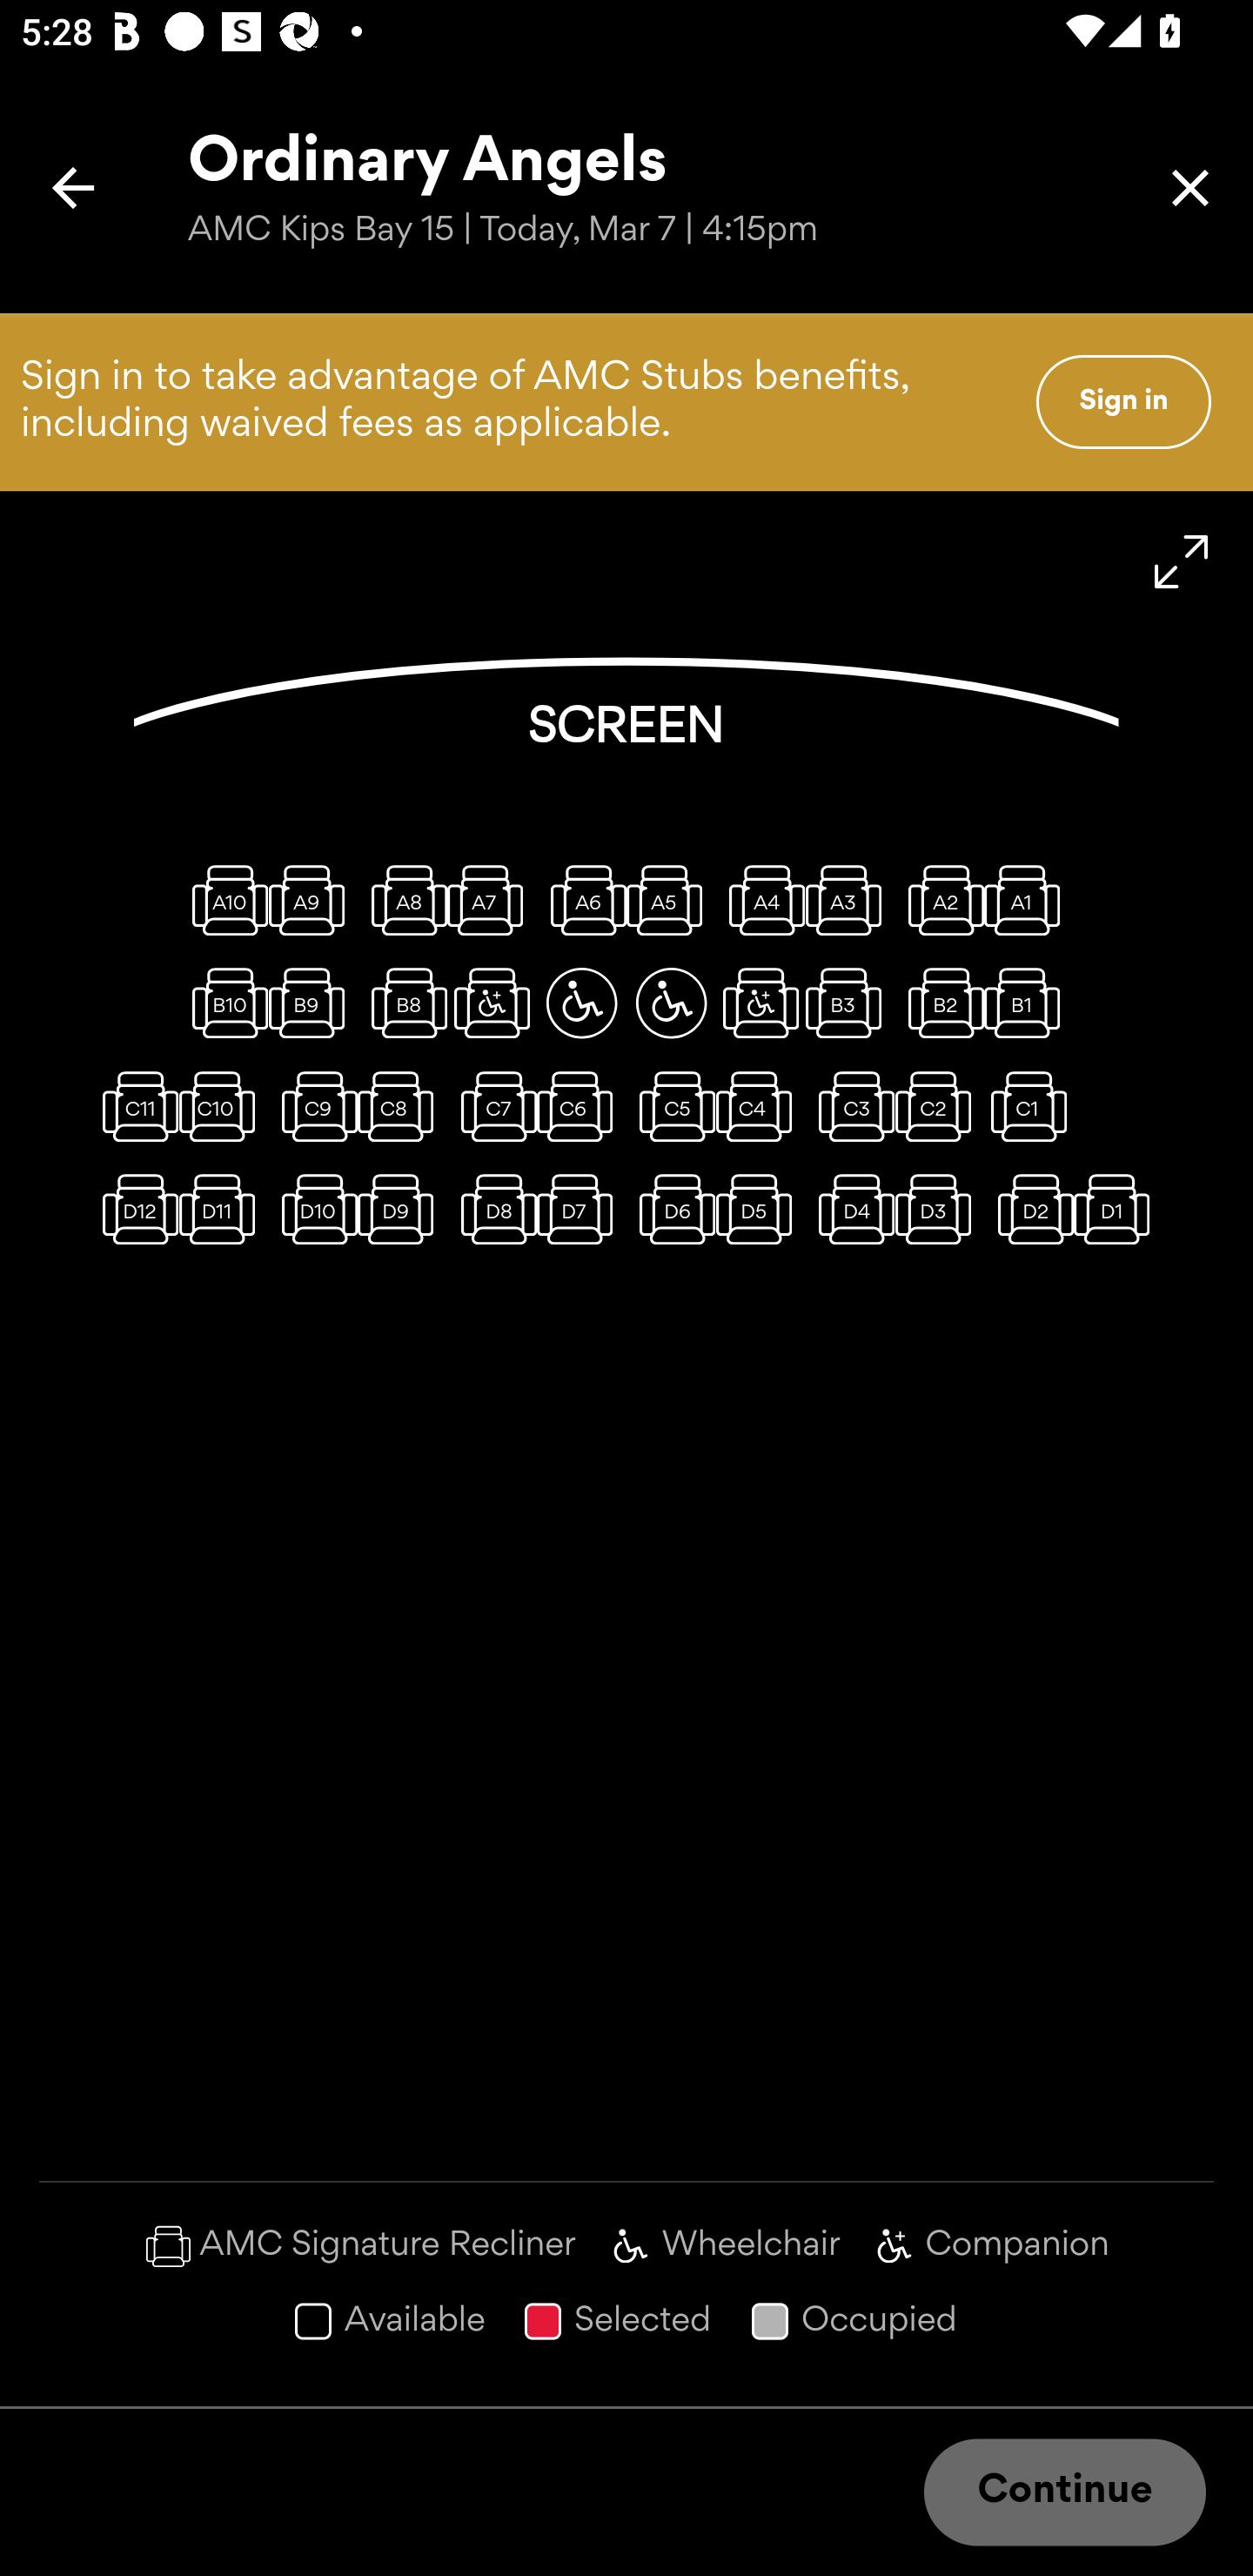  Describe the element at coordinates (581, 1105) in the screenshot. I see `C6, Regular seat, available` at that location.